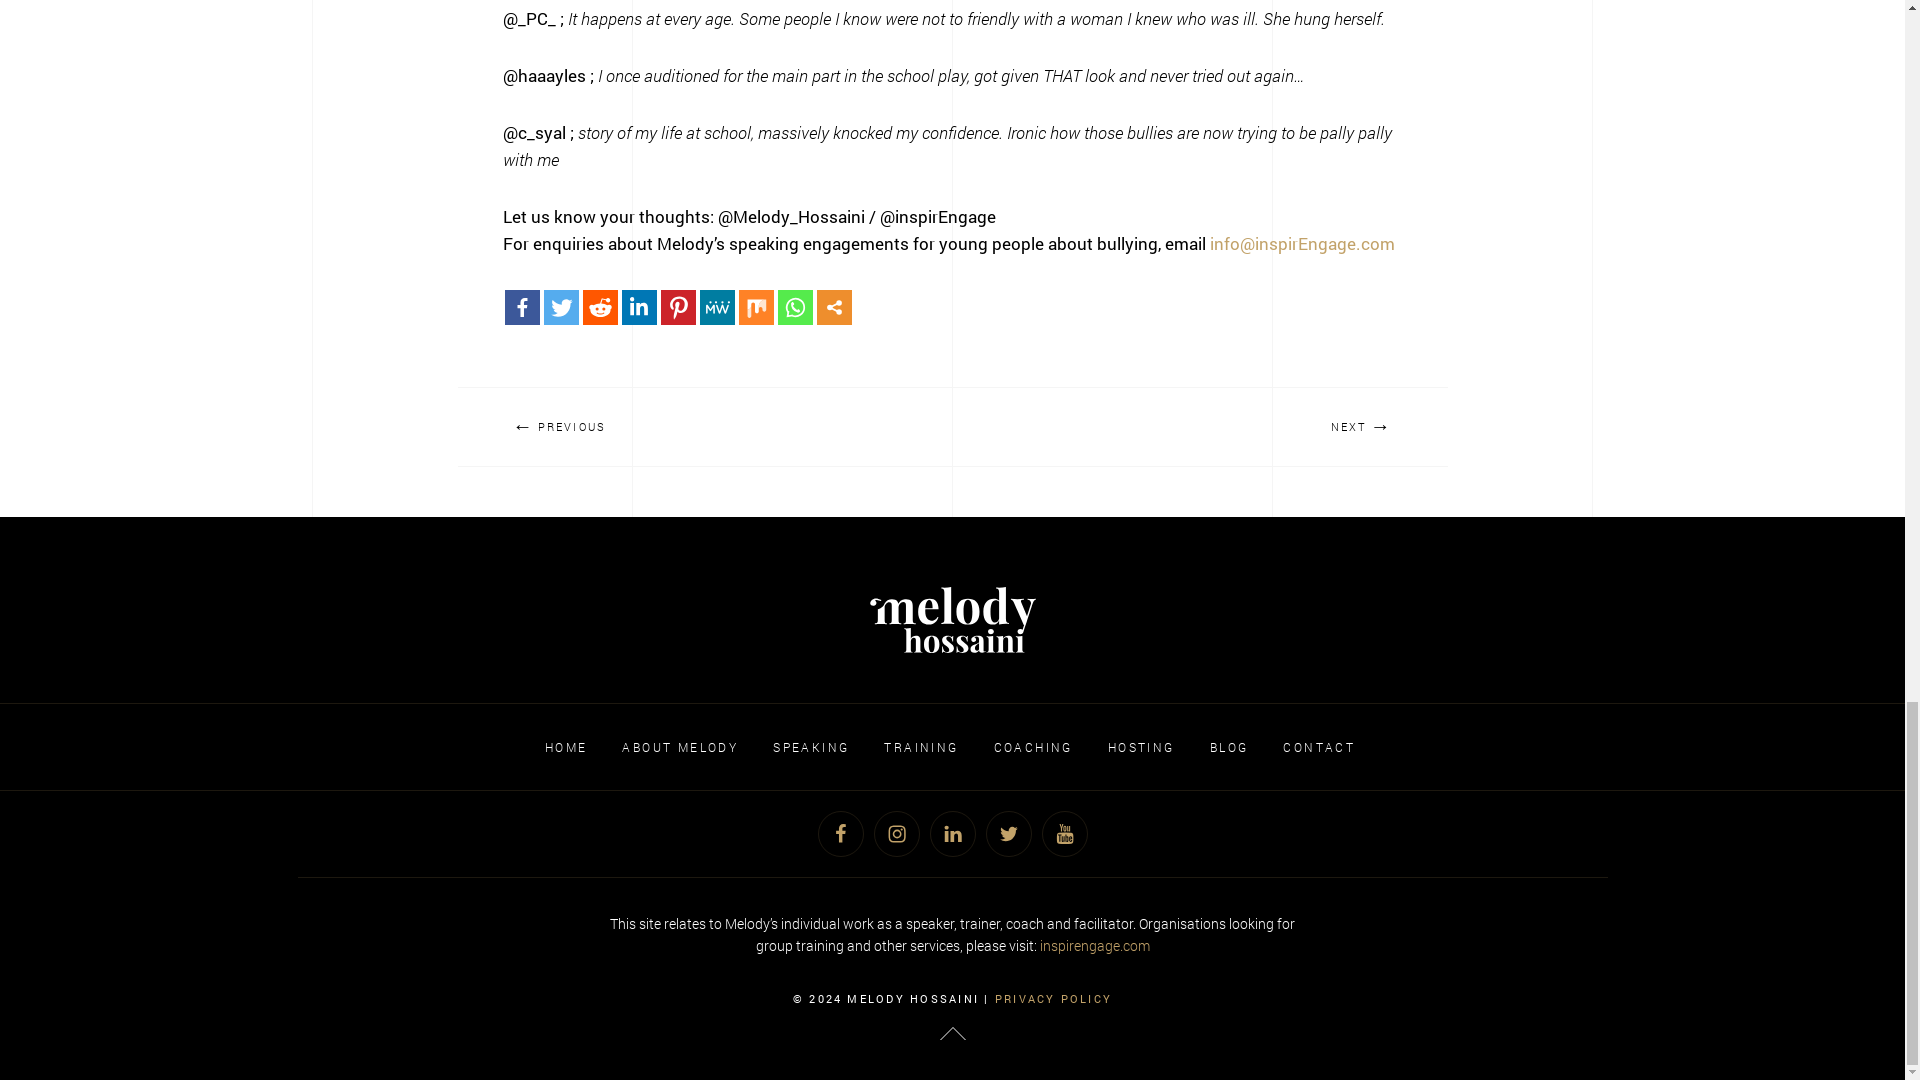  What do you see at coordinates (521, 308) in the screenshot?
I see `Facebook` at bounding box center [521, 308].